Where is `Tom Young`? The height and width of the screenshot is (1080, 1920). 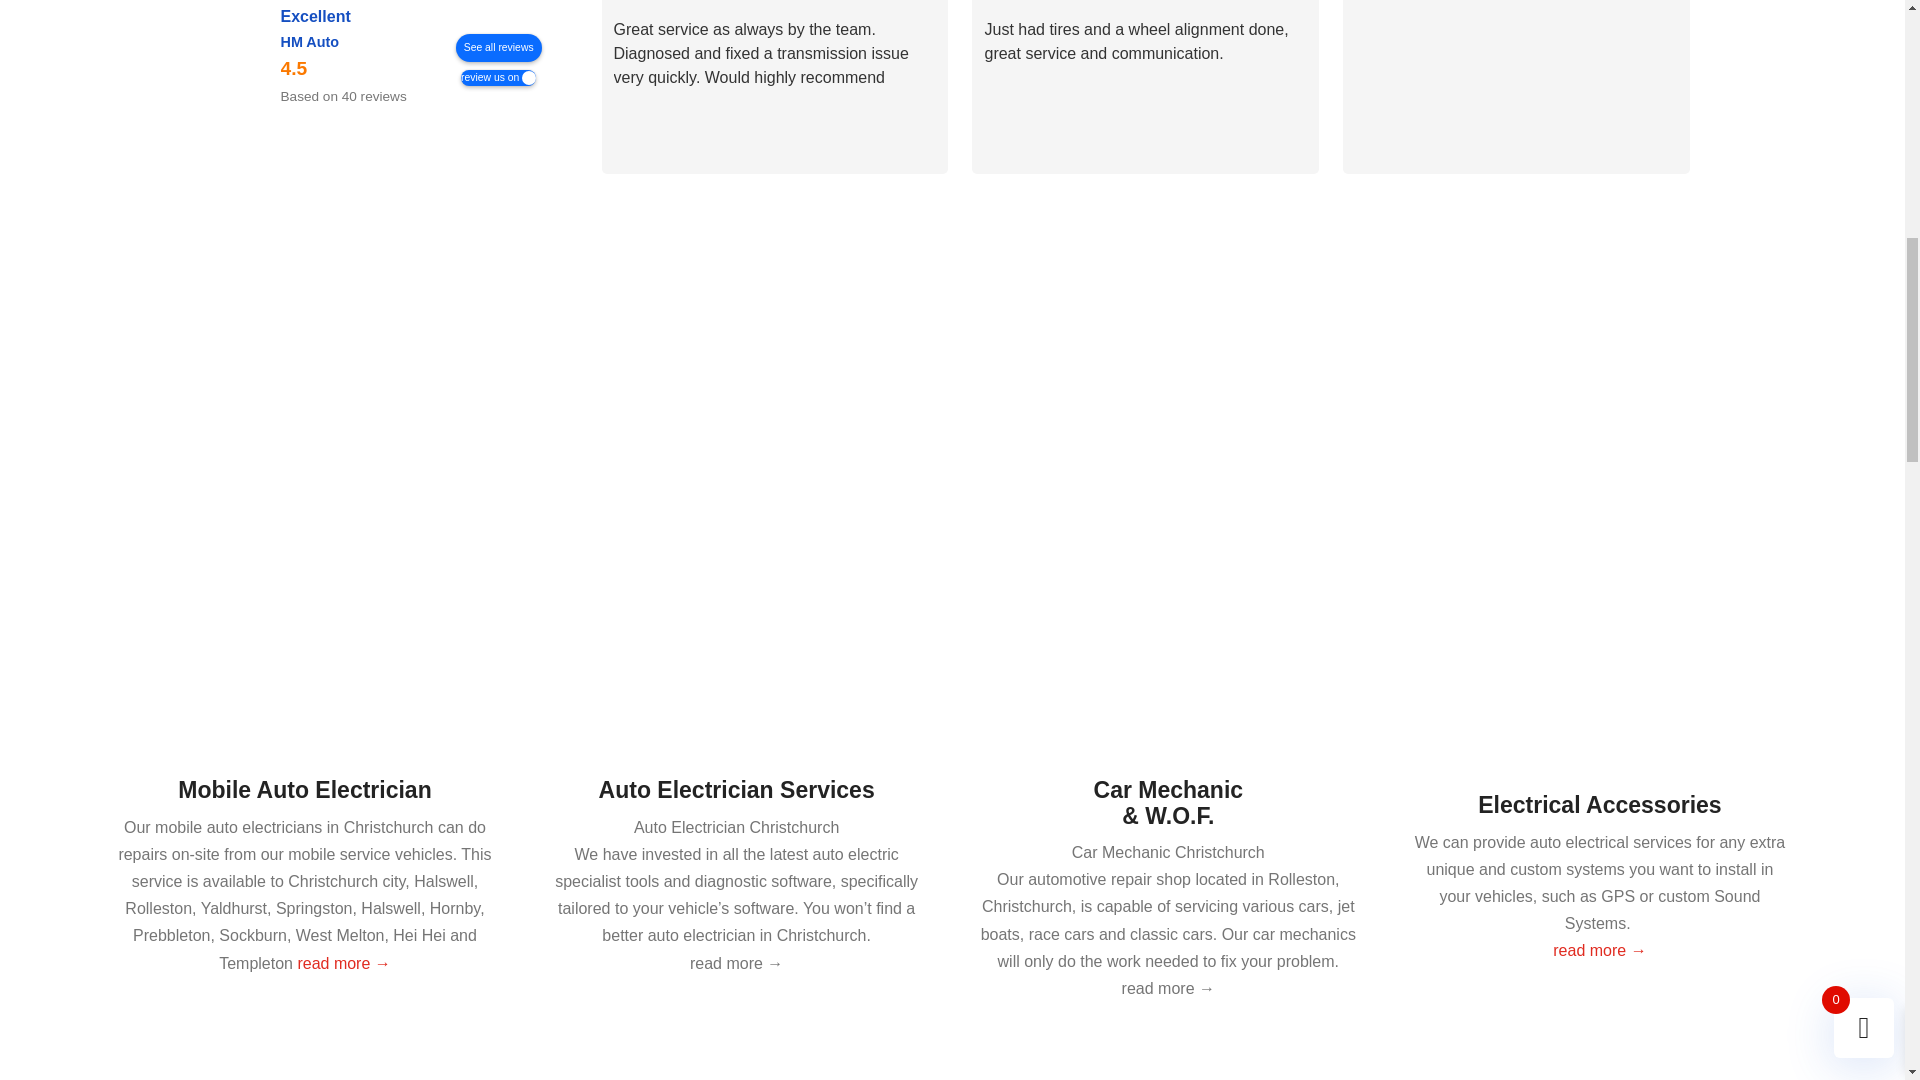 Tom Young is located at coordinates (1010, 1).